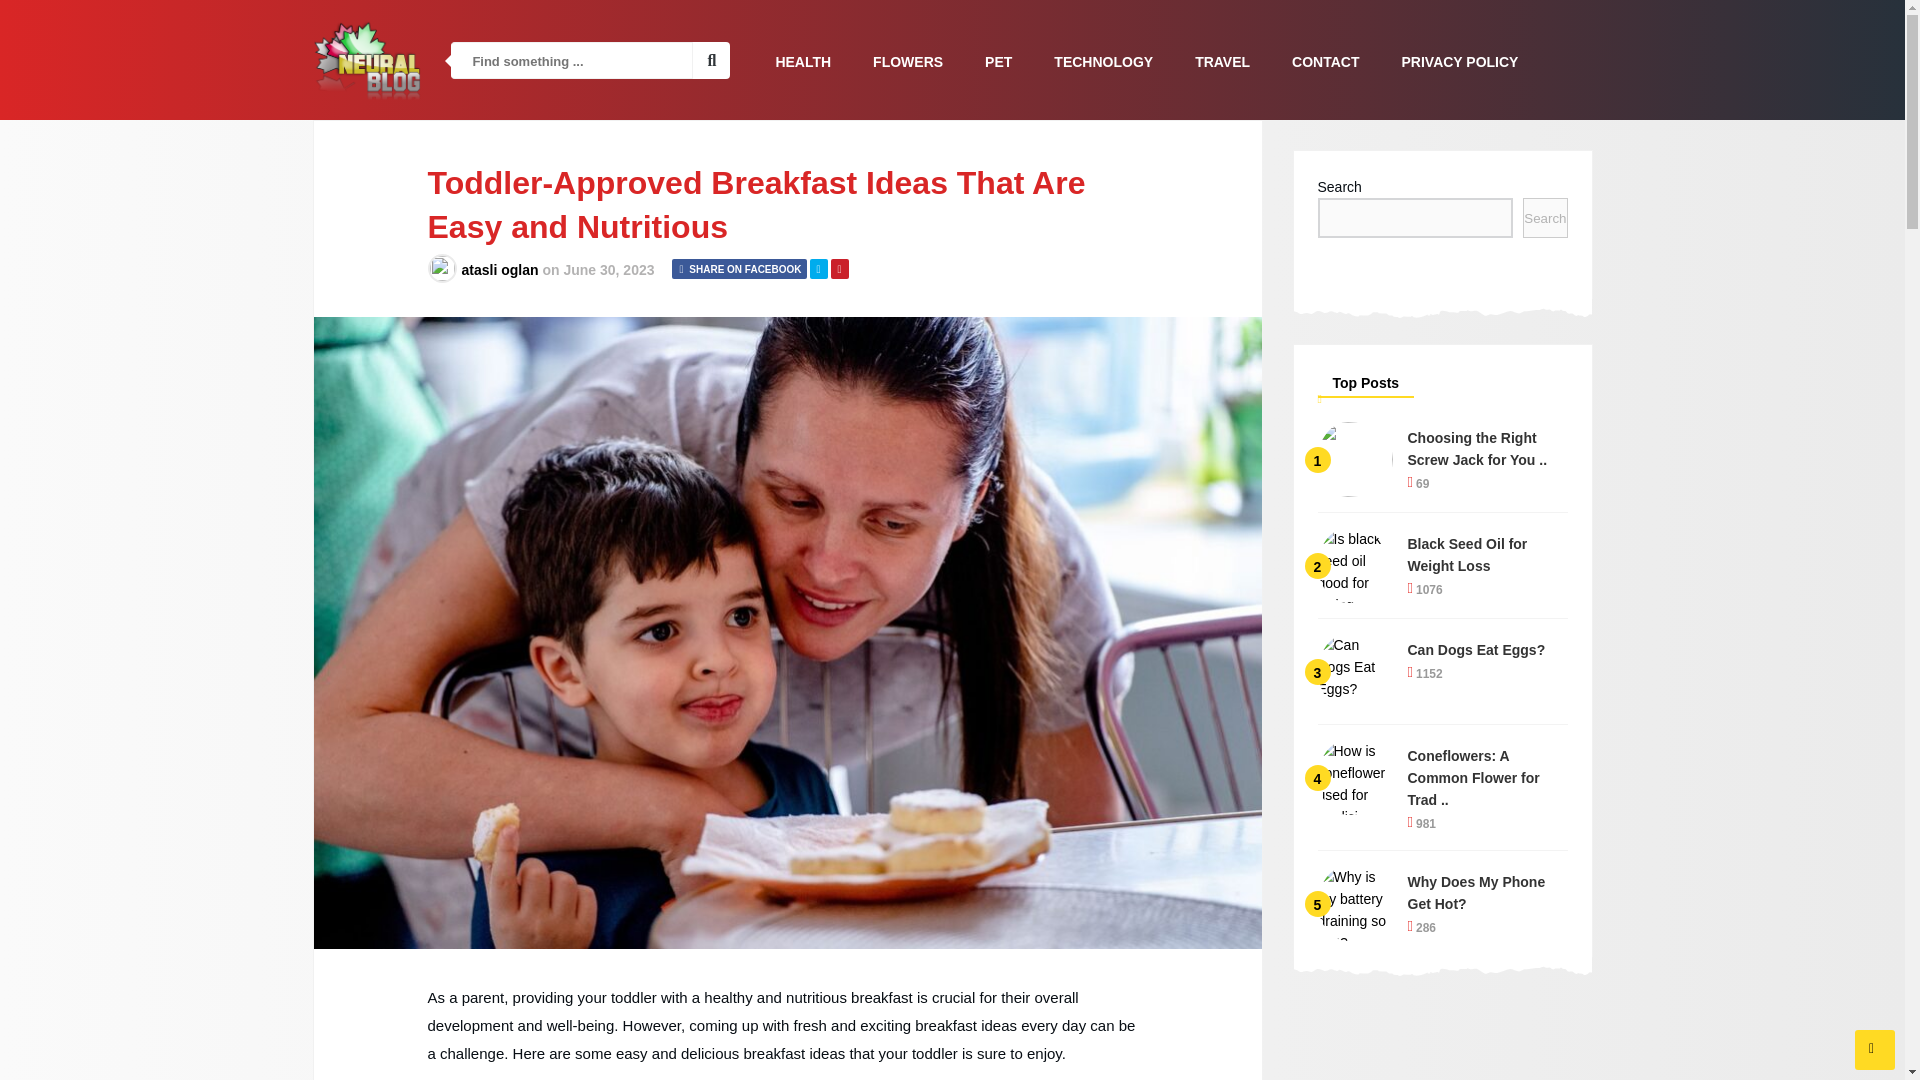  I want to click on HEALTH, so click(803, 61).